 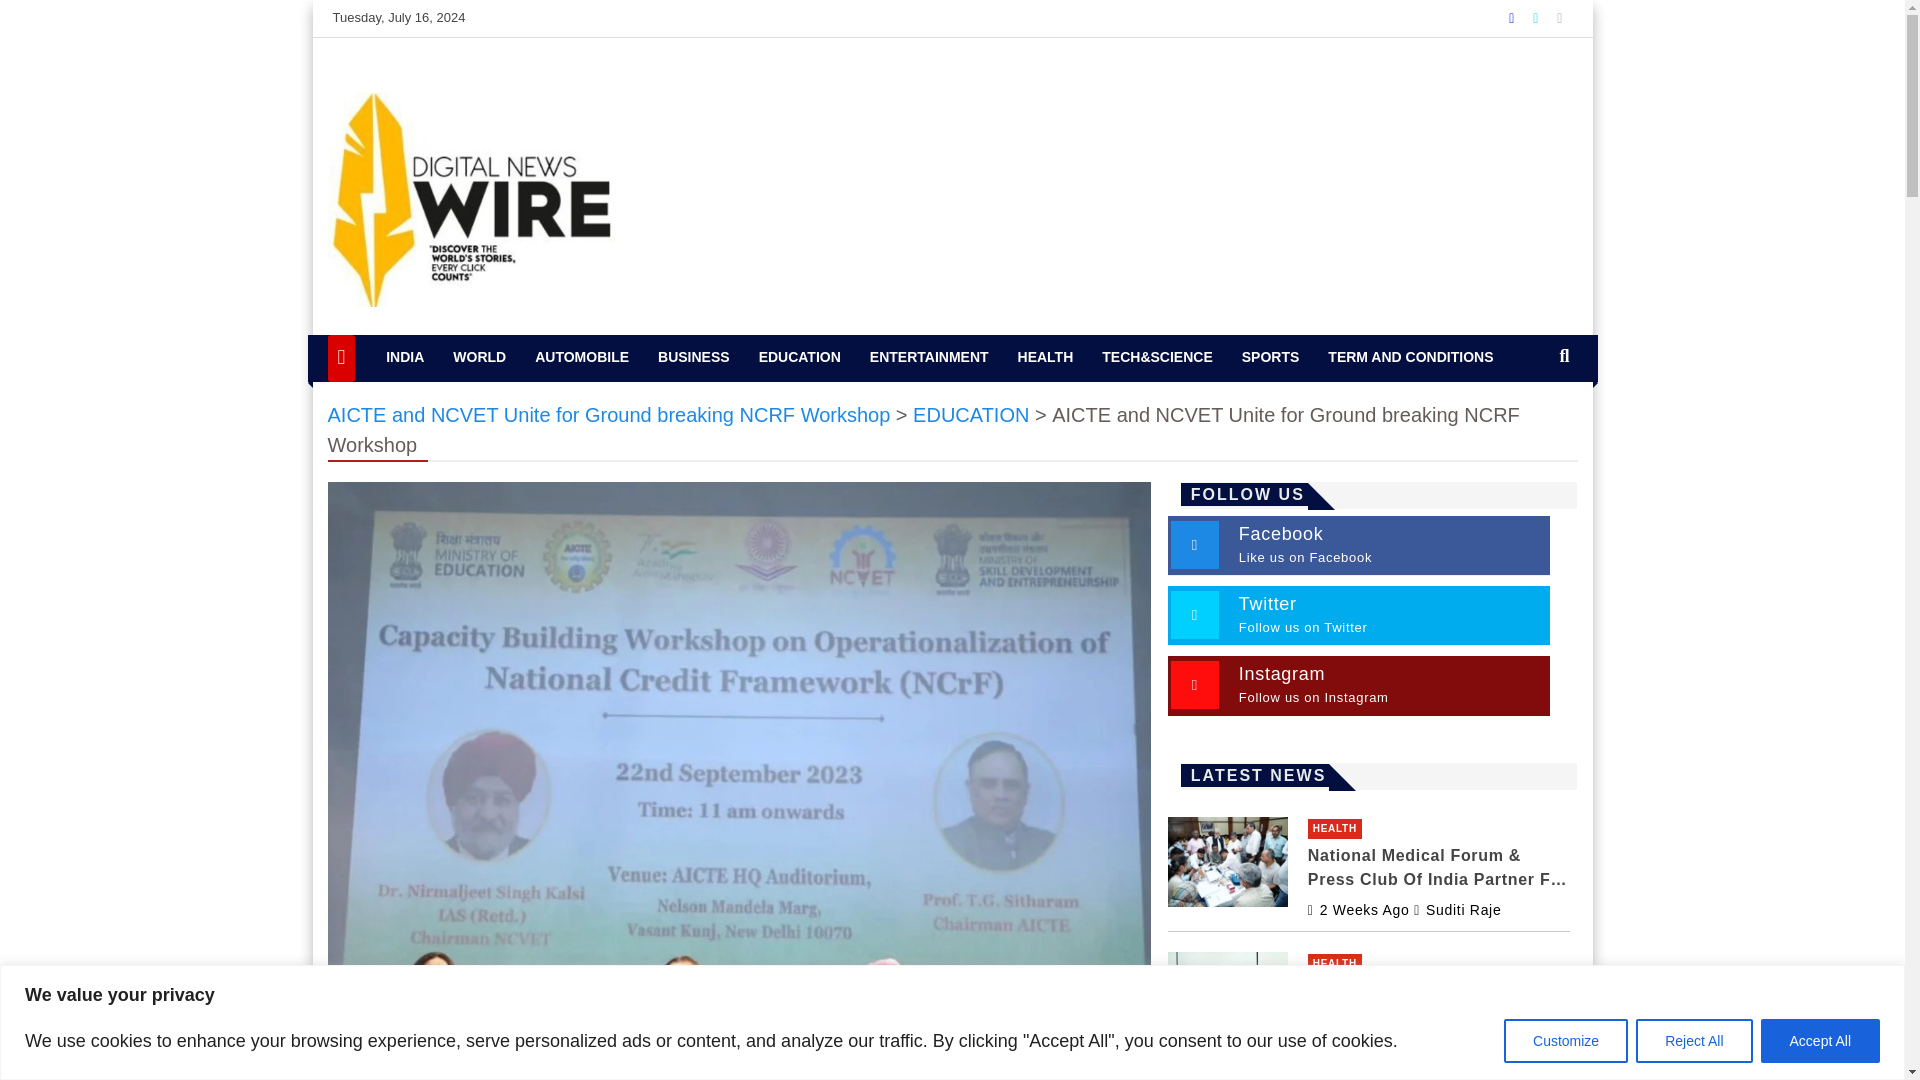 I want to click on ENTERTAINMENT, so click(x=929, y=357).